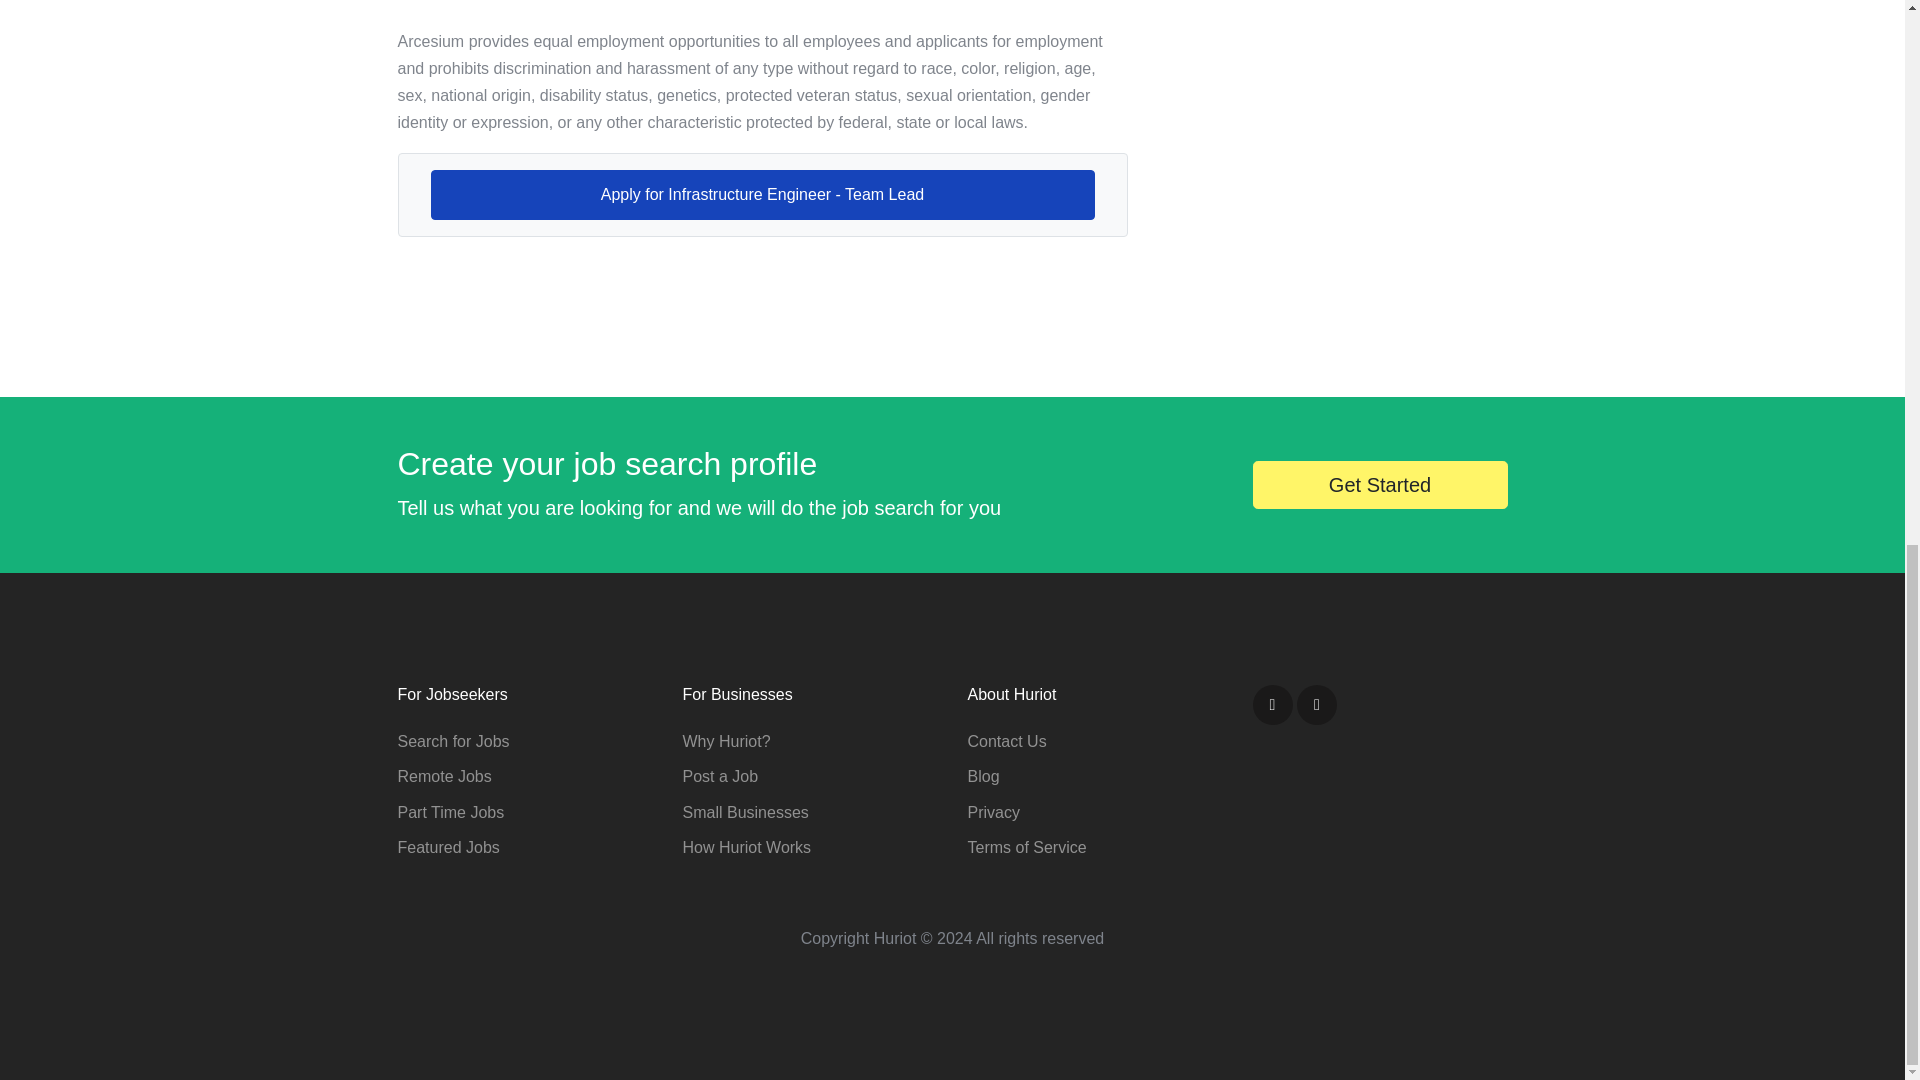  I want to click on Featured Jobs, so click(448, 848).